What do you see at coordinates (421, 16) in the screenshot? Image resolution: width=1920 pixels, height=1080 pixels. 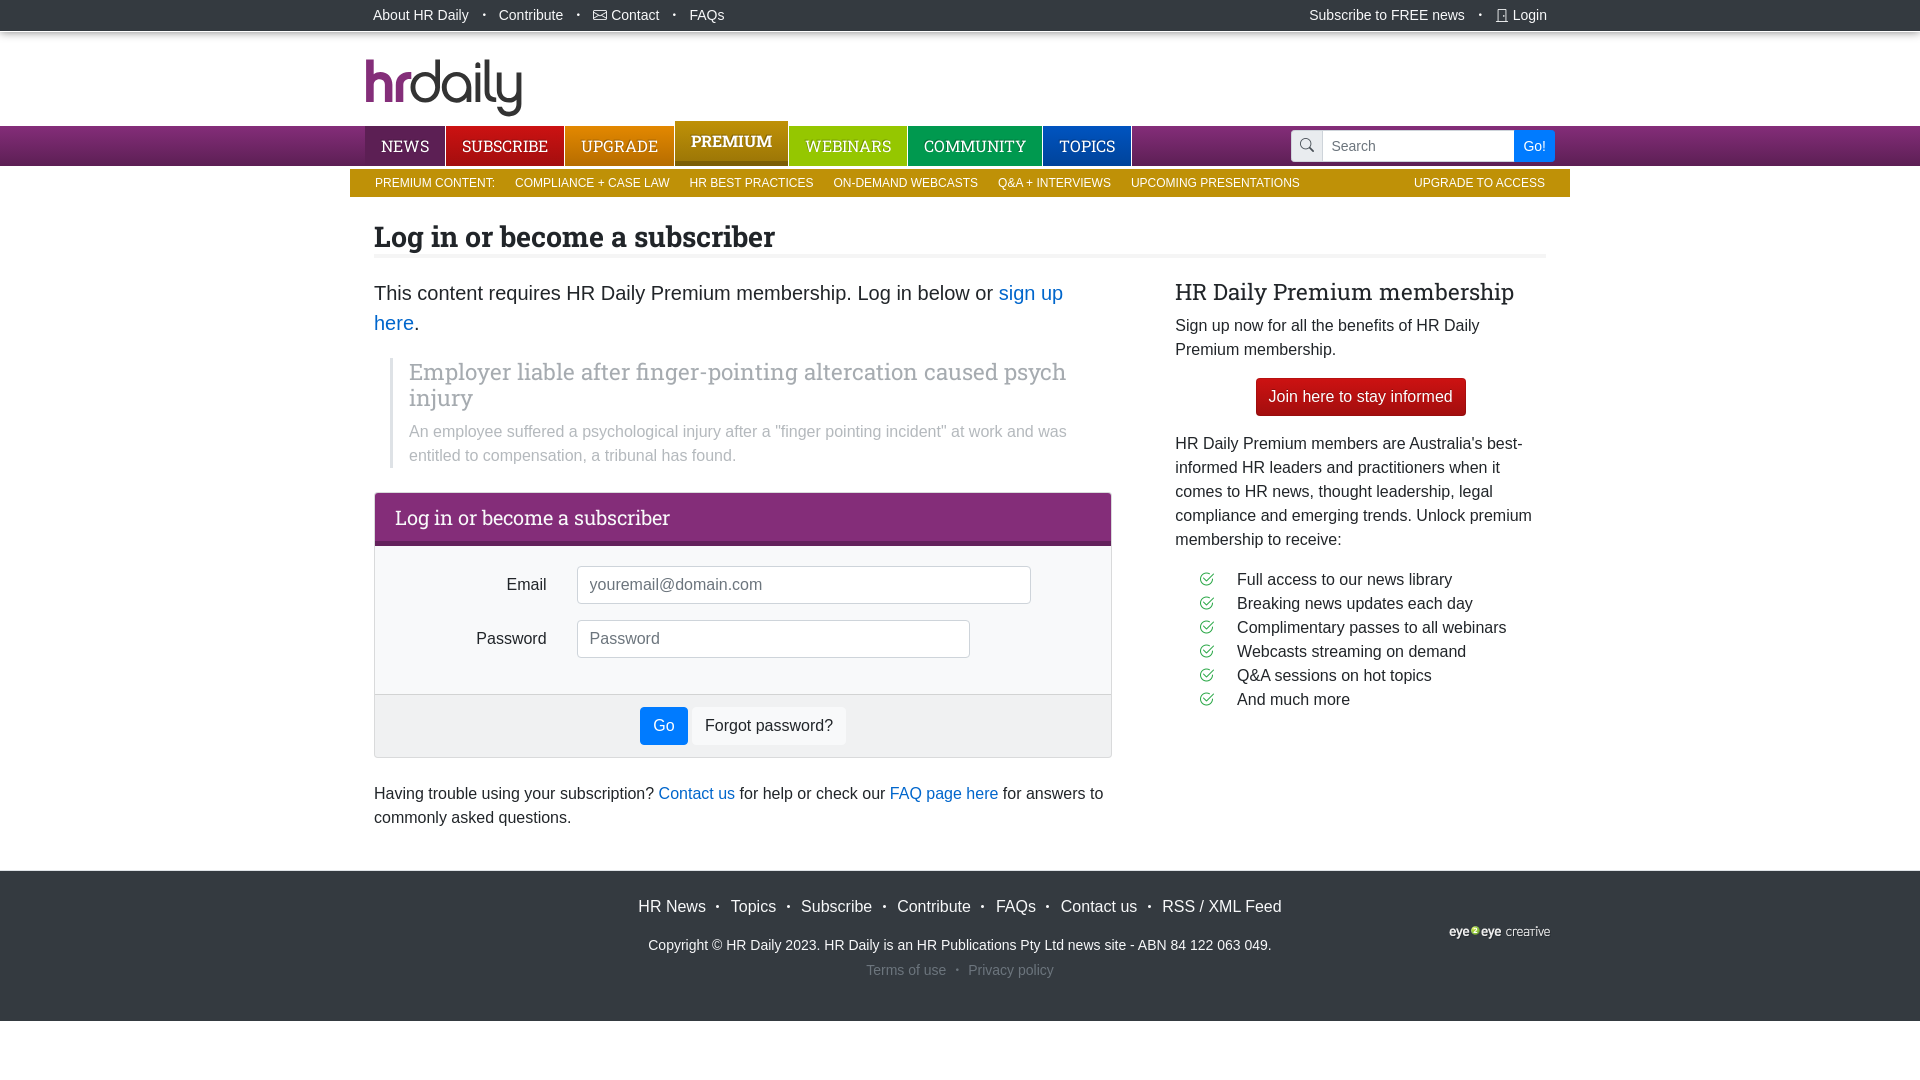 I see `About HR Daily` at bounding box center [421, 16].